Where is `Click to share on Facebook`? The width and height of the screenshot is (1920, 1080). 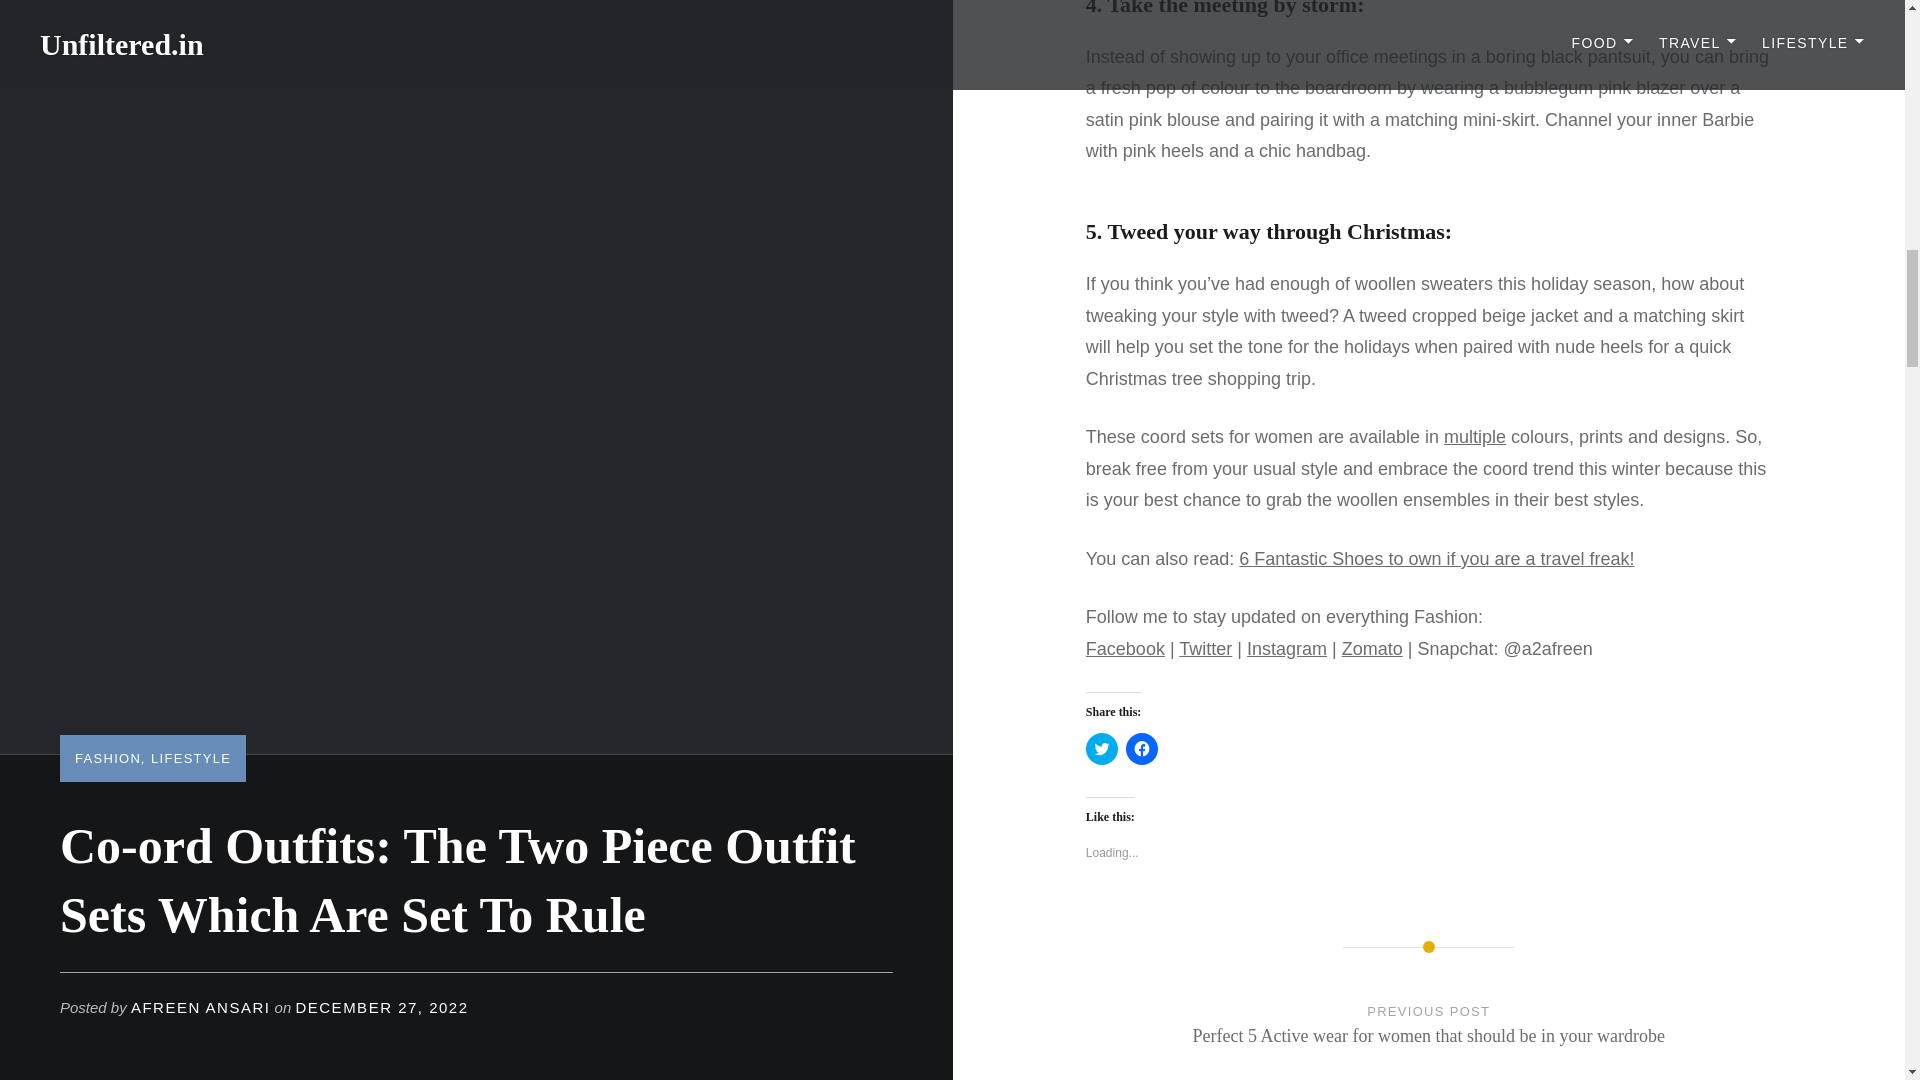
Click to share on Facebook is located at coordinates (1141, 748).